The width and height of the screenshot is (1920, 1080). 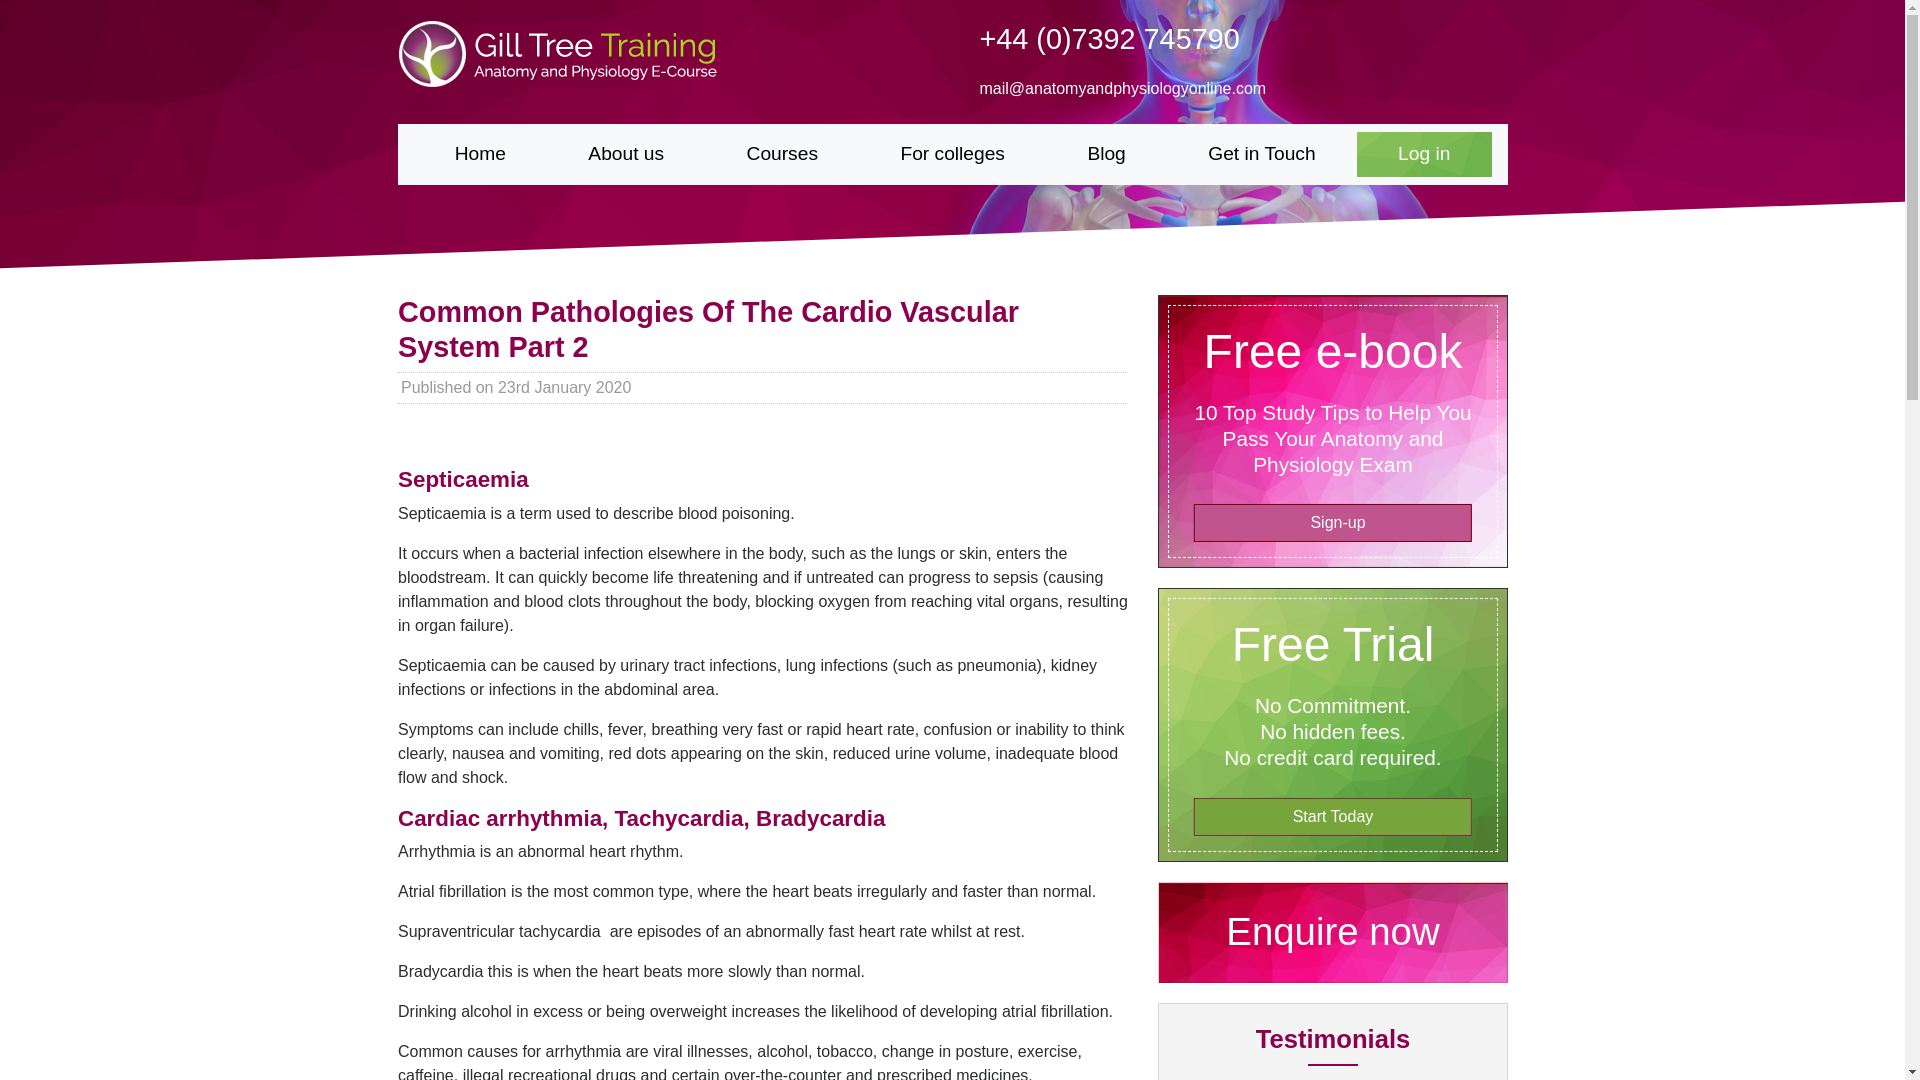 I want to click on Start Today, so click(x=1331, y=816).